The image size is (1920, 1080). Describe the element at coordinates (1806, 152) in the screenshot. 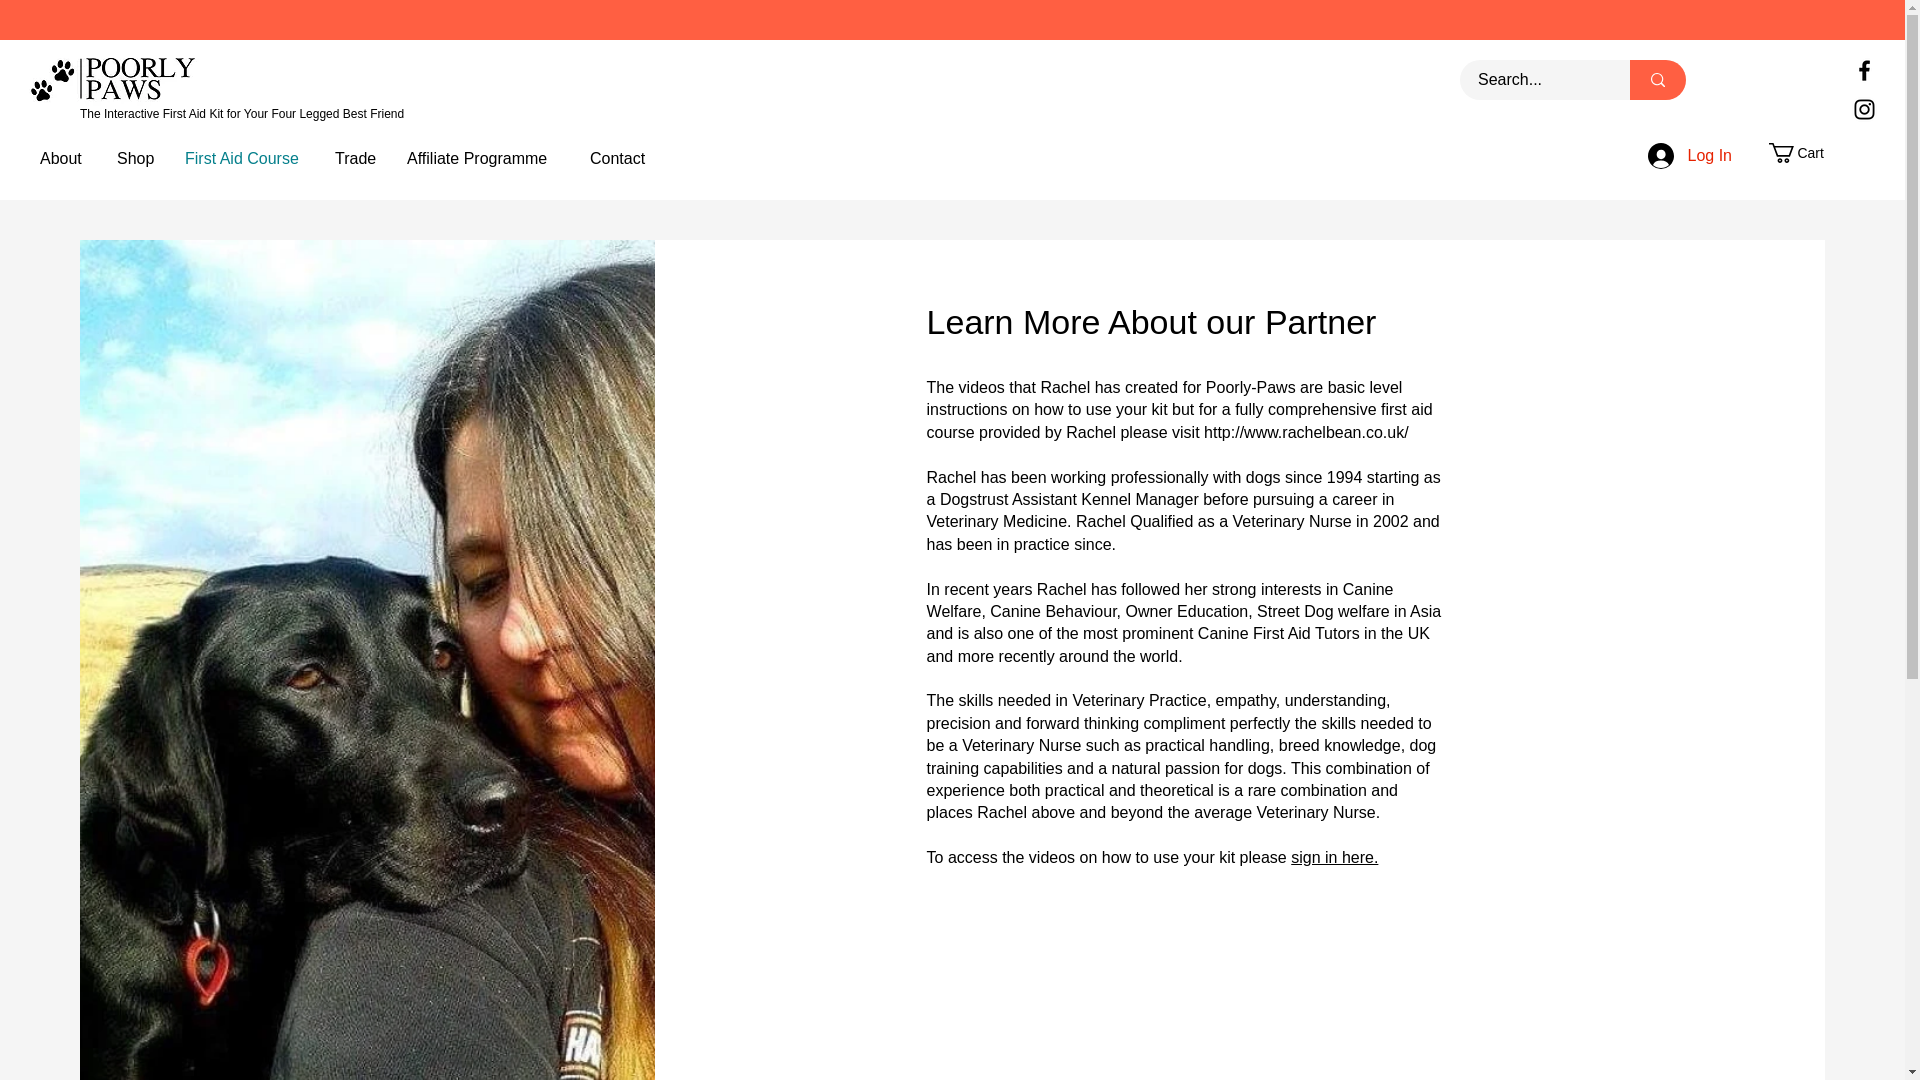

I see `Cart` at that location.